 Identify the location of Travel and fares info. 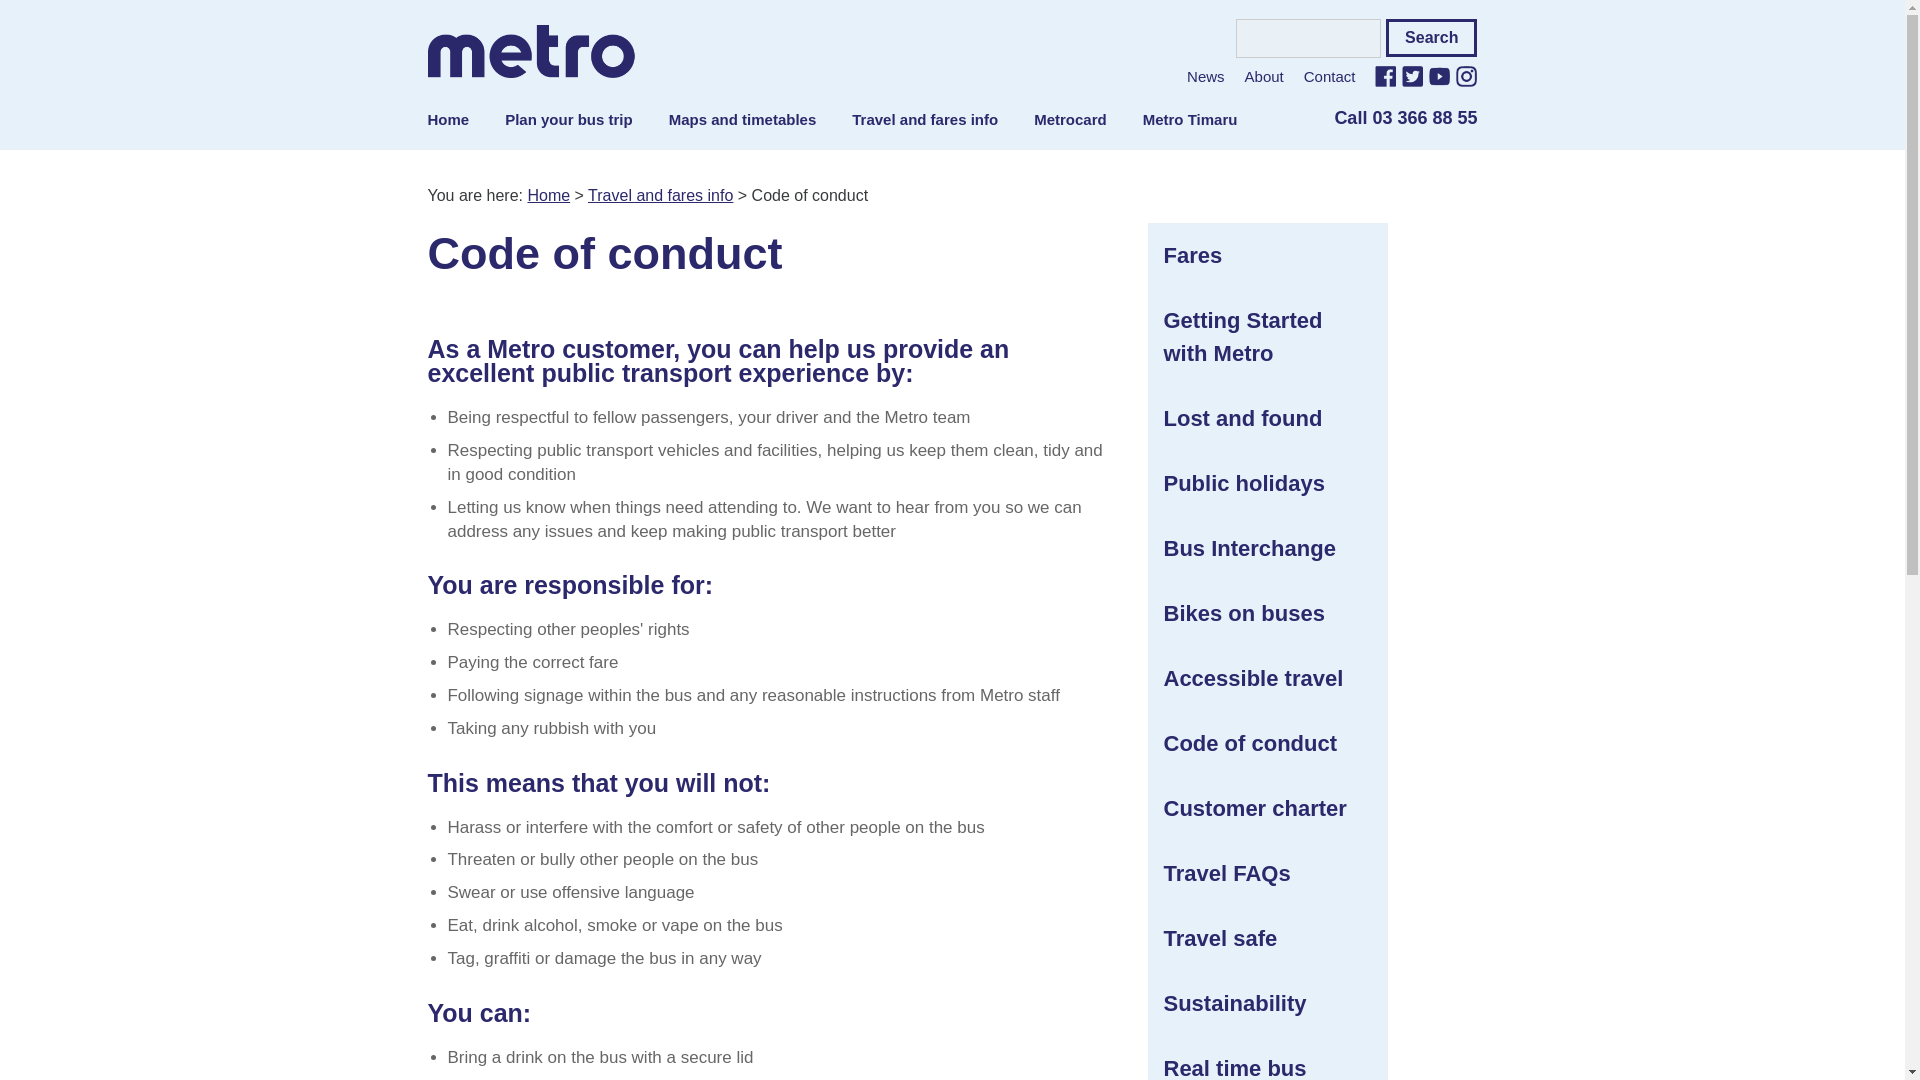
(924, 121).